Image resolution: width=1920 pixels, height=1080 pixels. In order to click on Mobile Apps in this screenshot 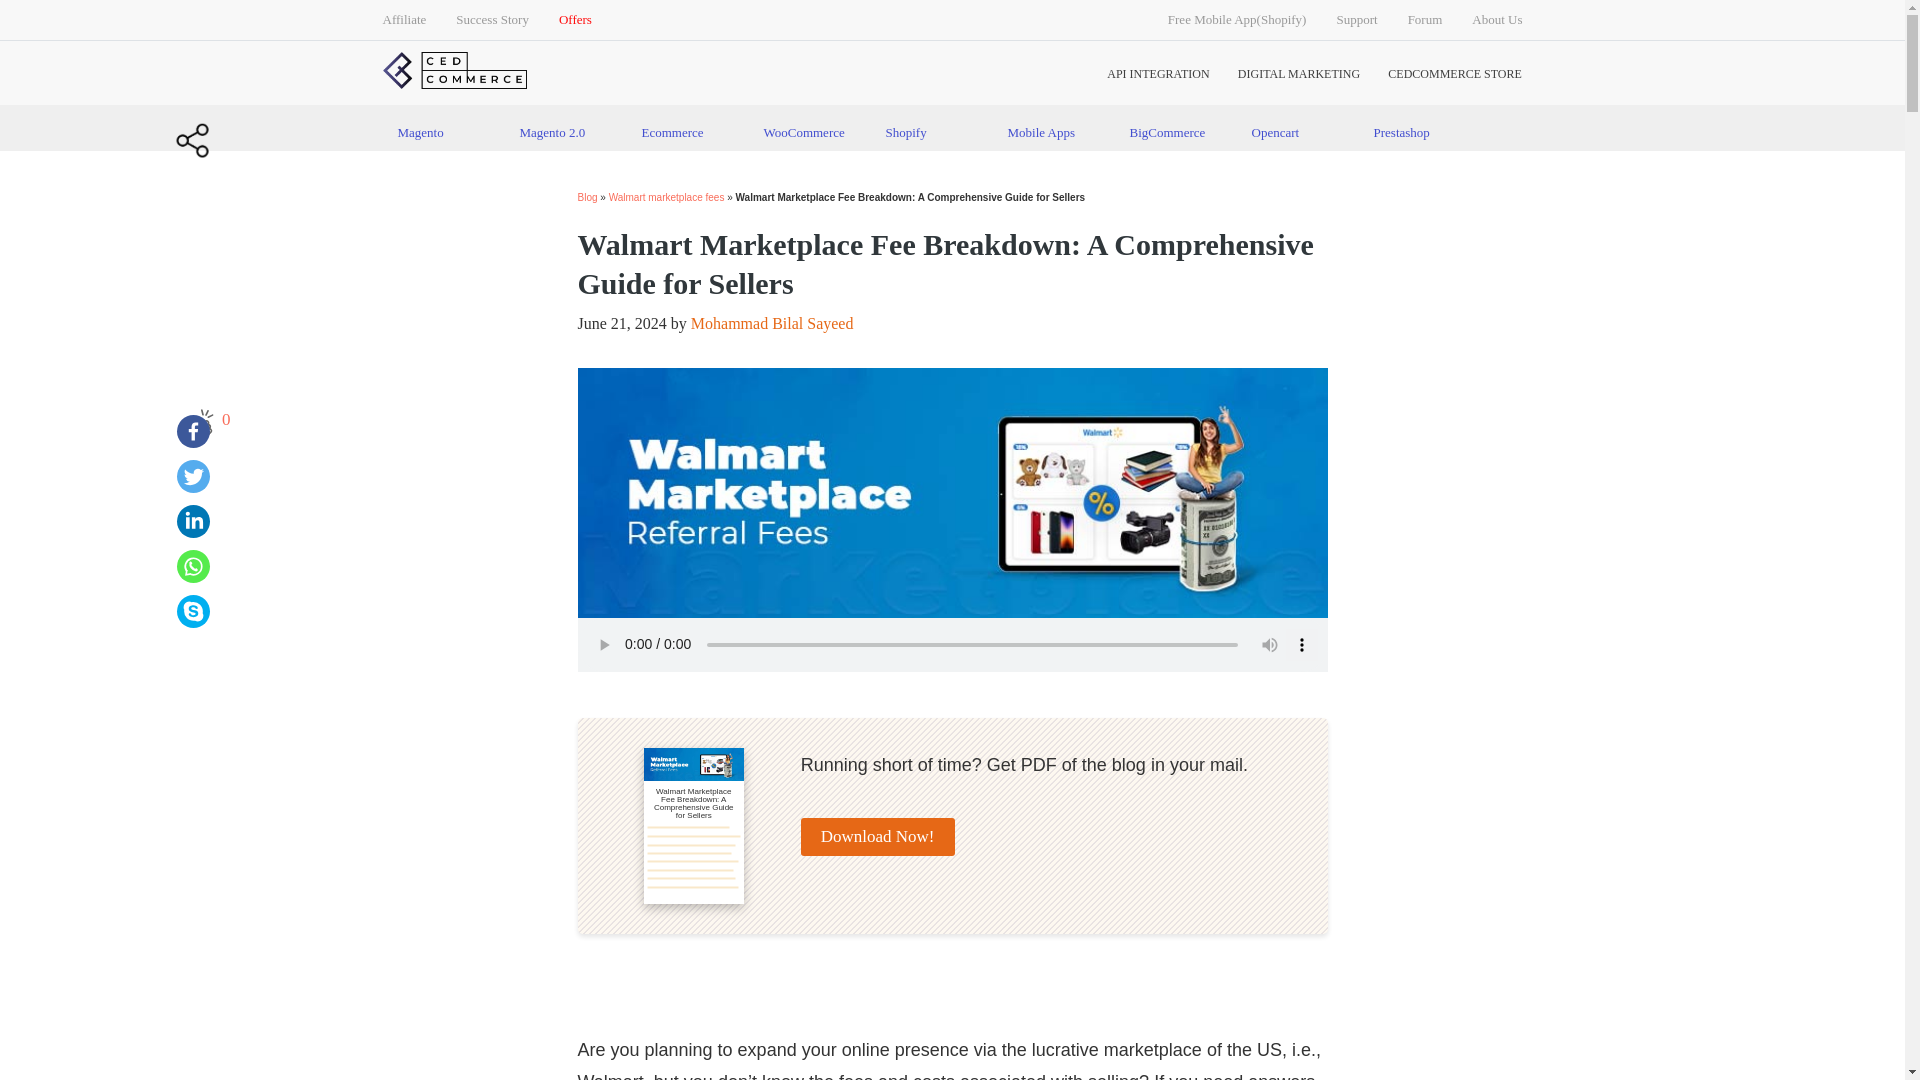, I will do `click(1052, 132)`.